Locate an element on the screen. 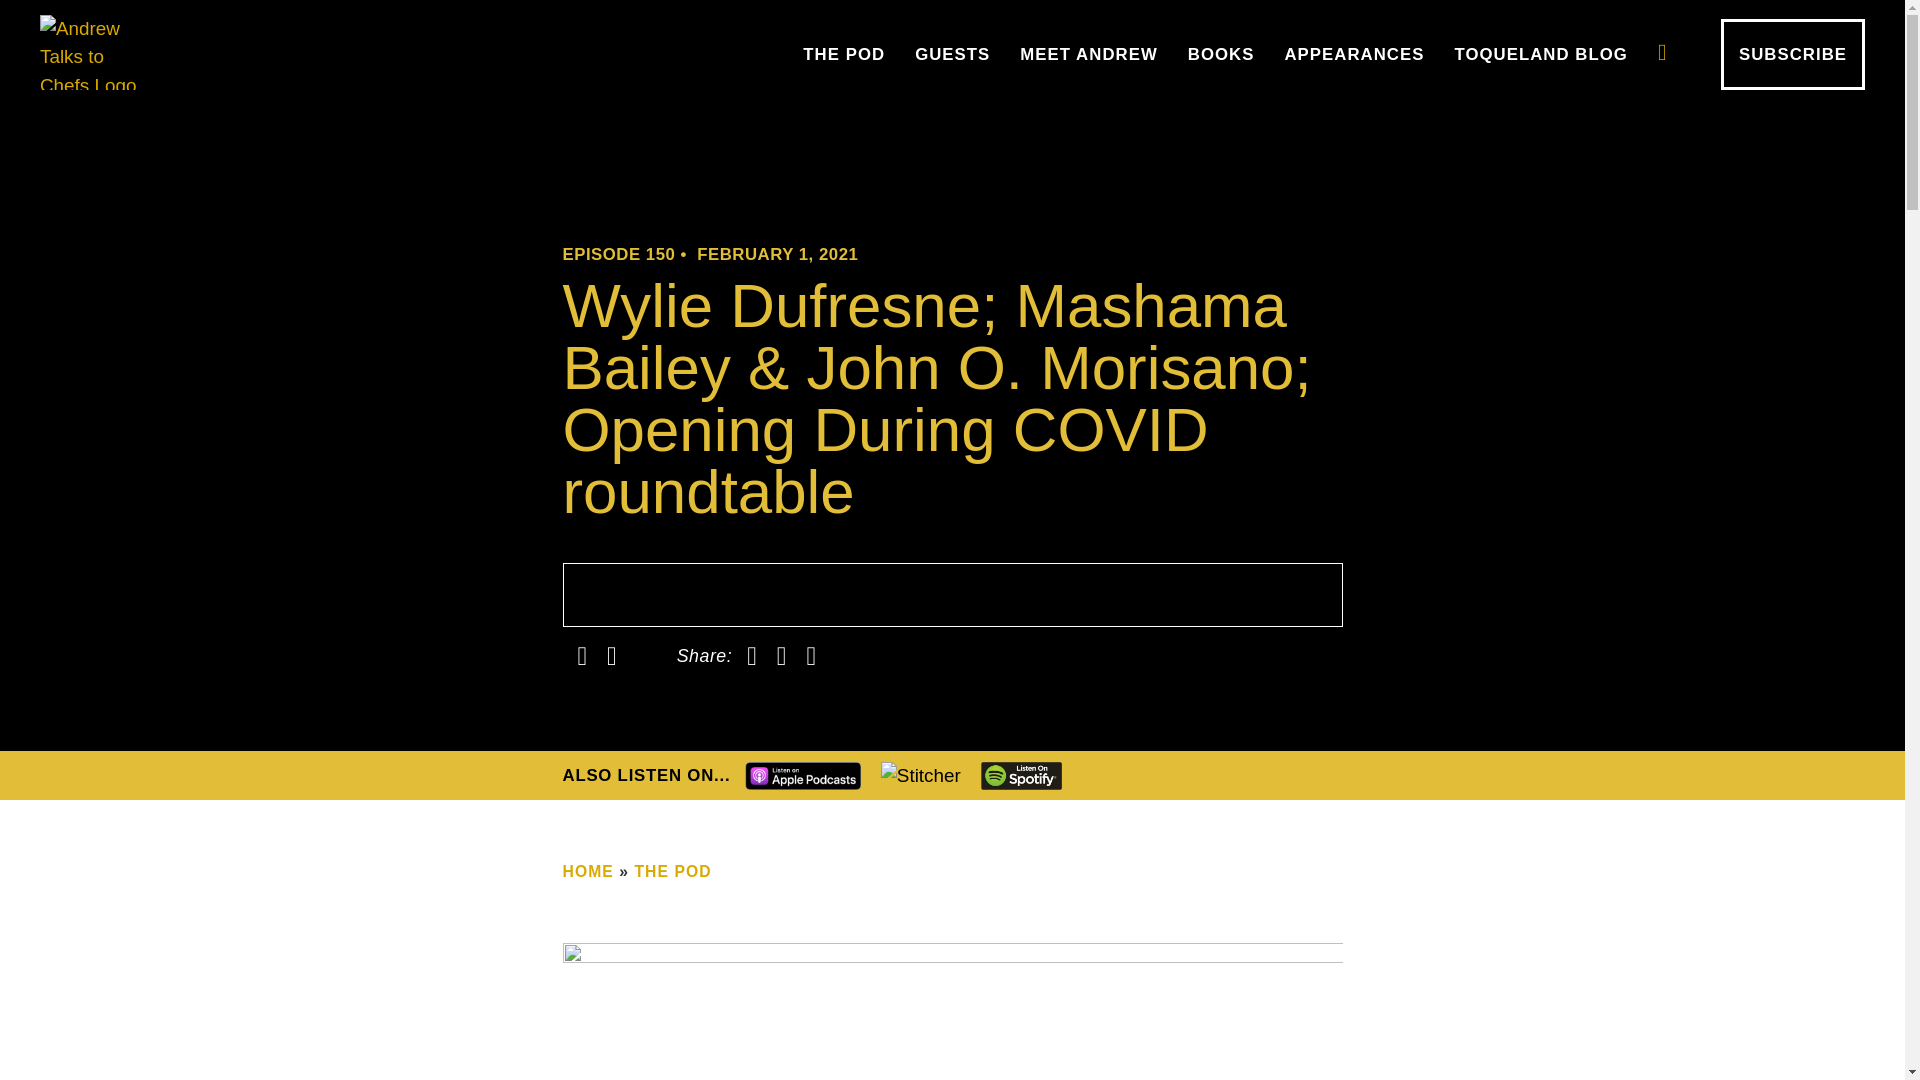 This screenshot has width=1920, height=1080. APPEARANCES is located at coordinates (1354, 54).